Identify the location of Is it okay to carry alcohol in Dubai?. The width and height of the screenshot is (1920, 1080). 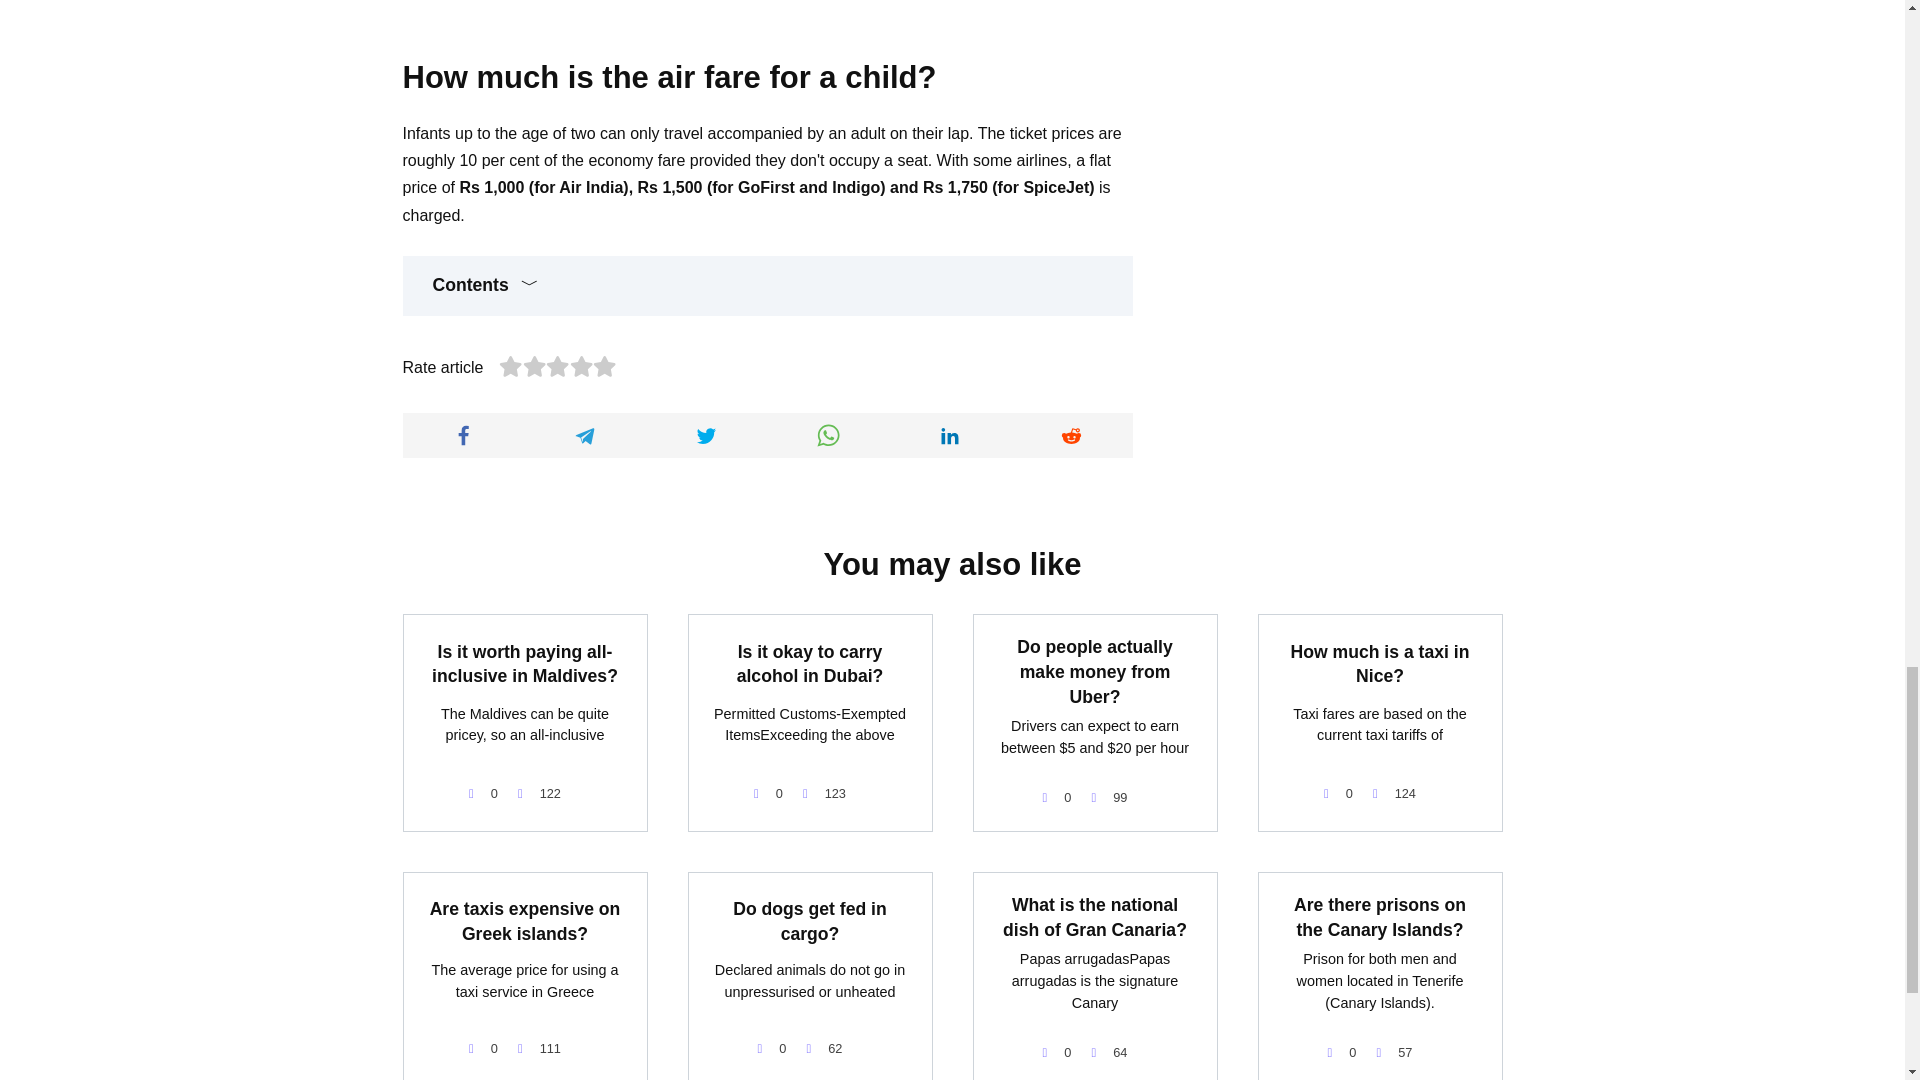
(810, 664).